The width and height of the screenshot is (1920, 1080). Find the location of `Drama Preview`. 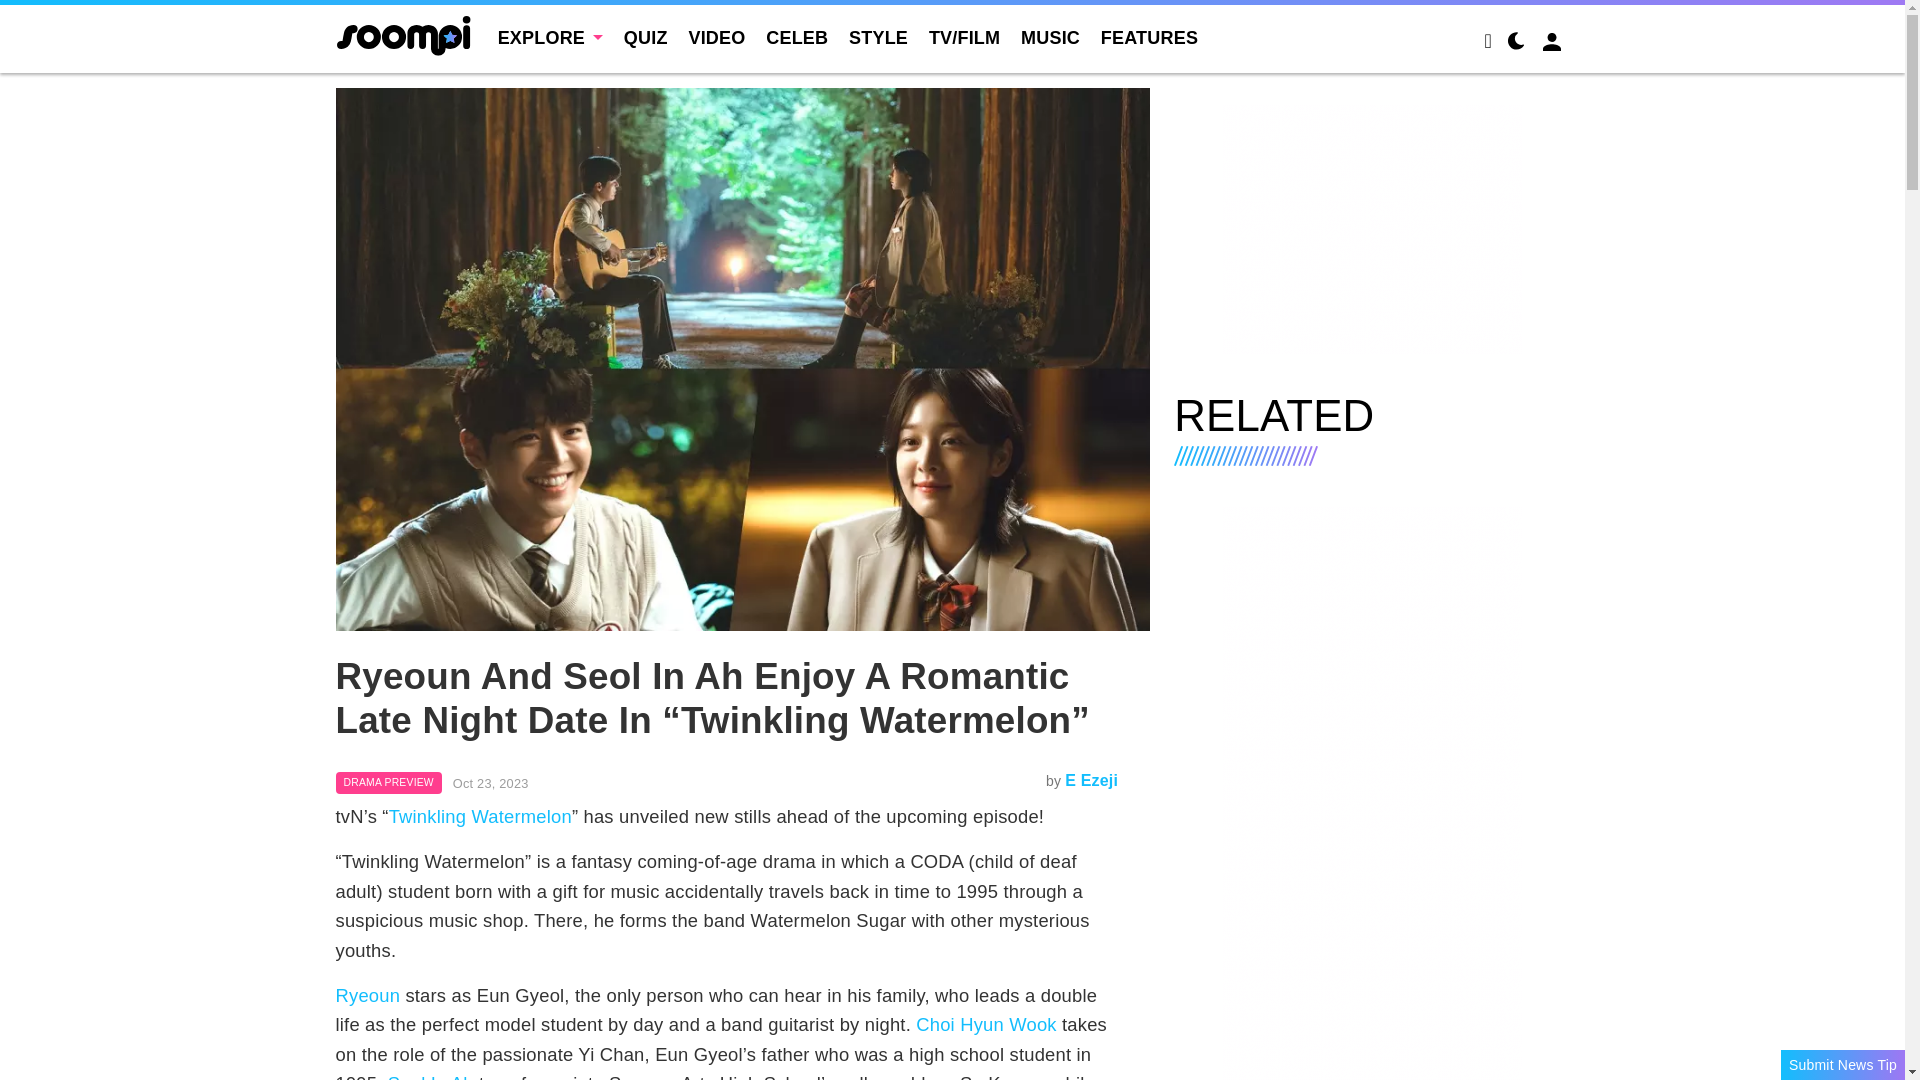

Drama Preview is located at coordinates (388, 782).